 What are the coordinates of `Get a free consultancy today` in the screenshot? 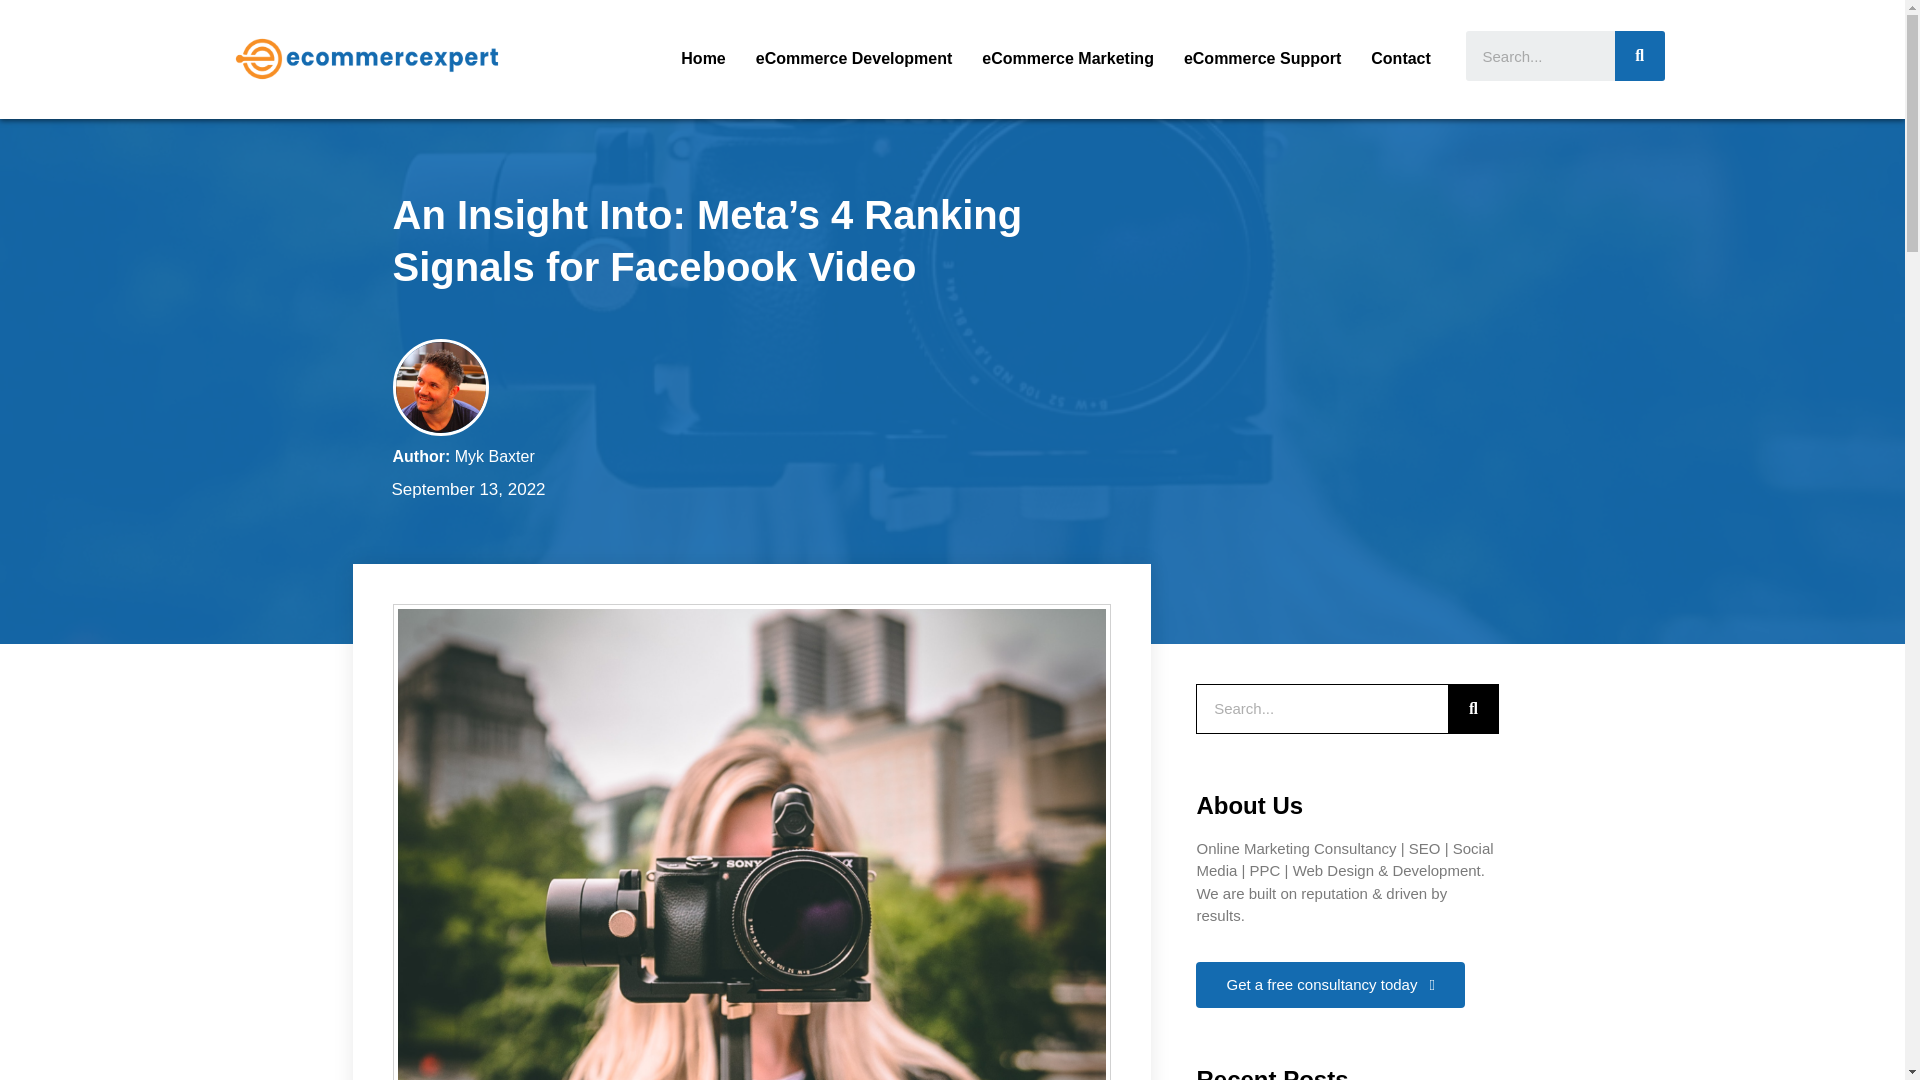 It's located at (1330, 984).